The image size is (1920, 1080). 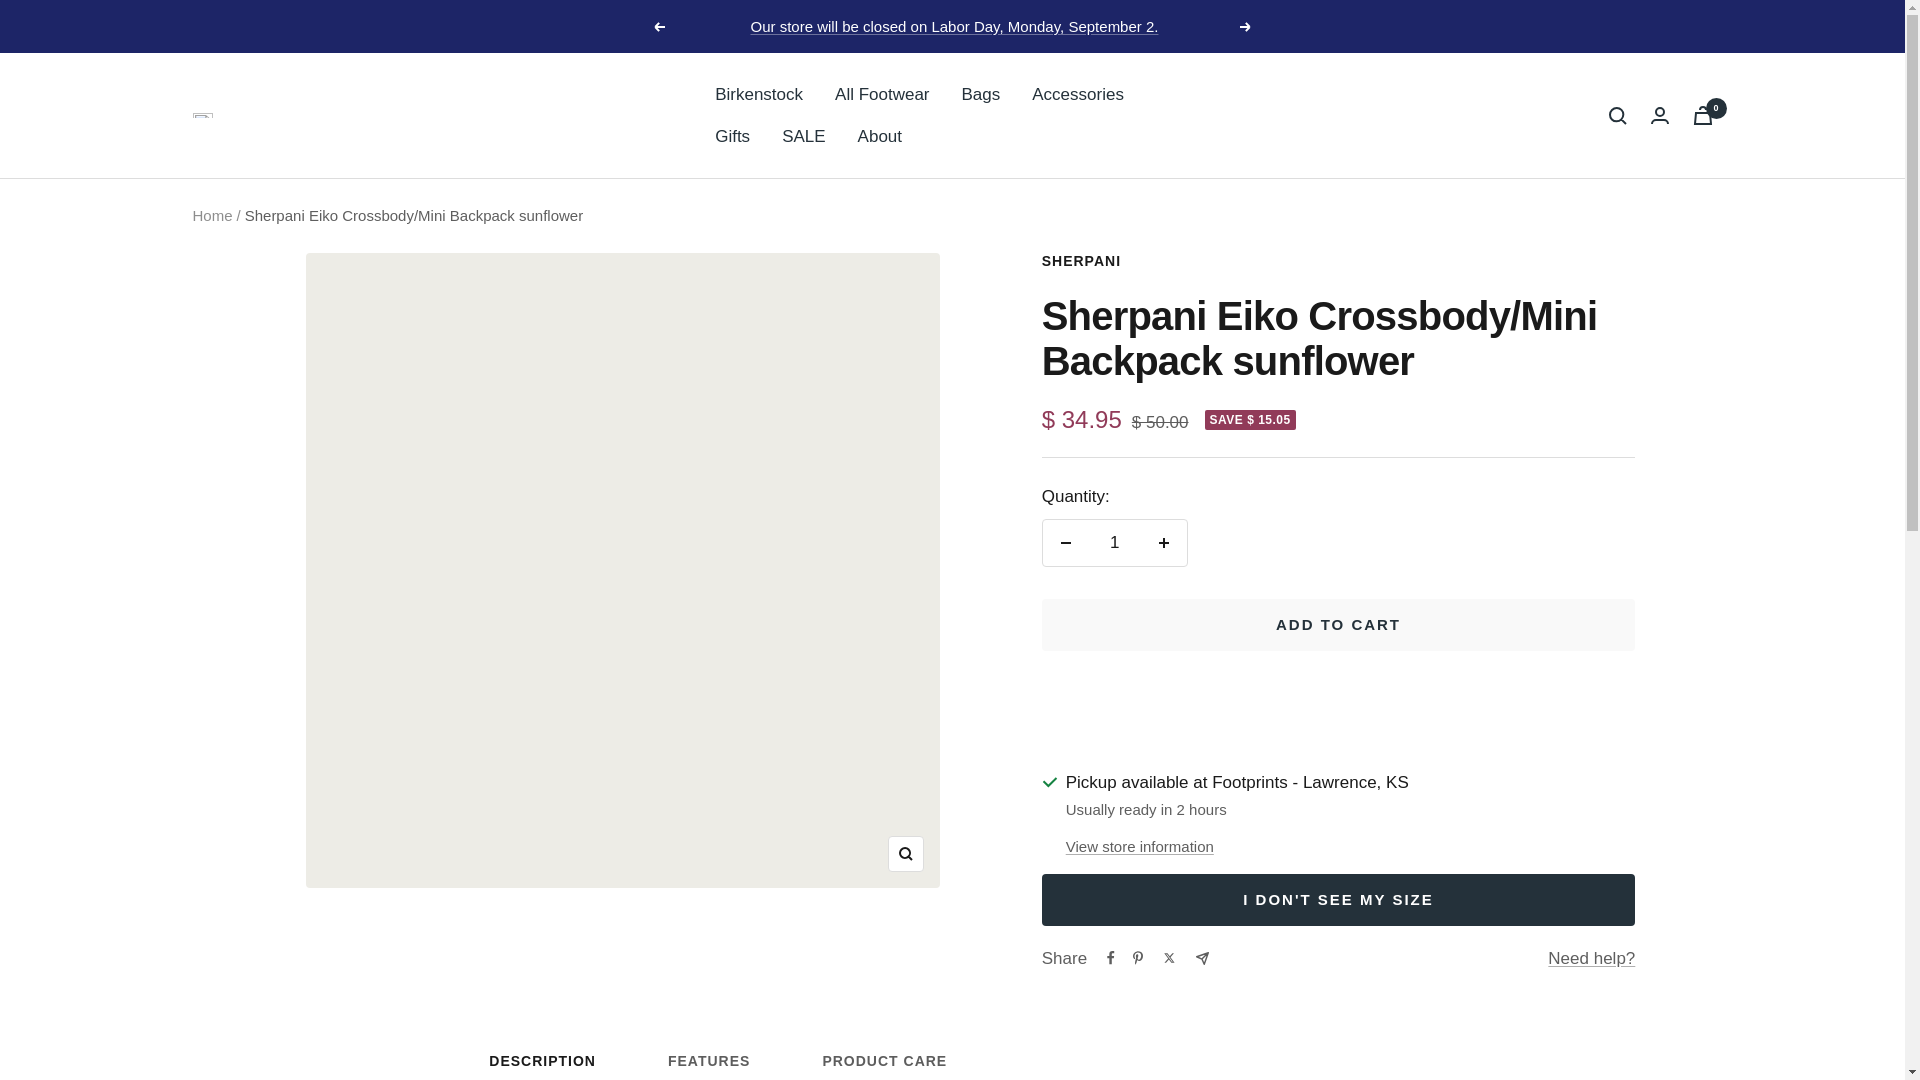 I want to click on Gifts, so click(x=952, y=1066).